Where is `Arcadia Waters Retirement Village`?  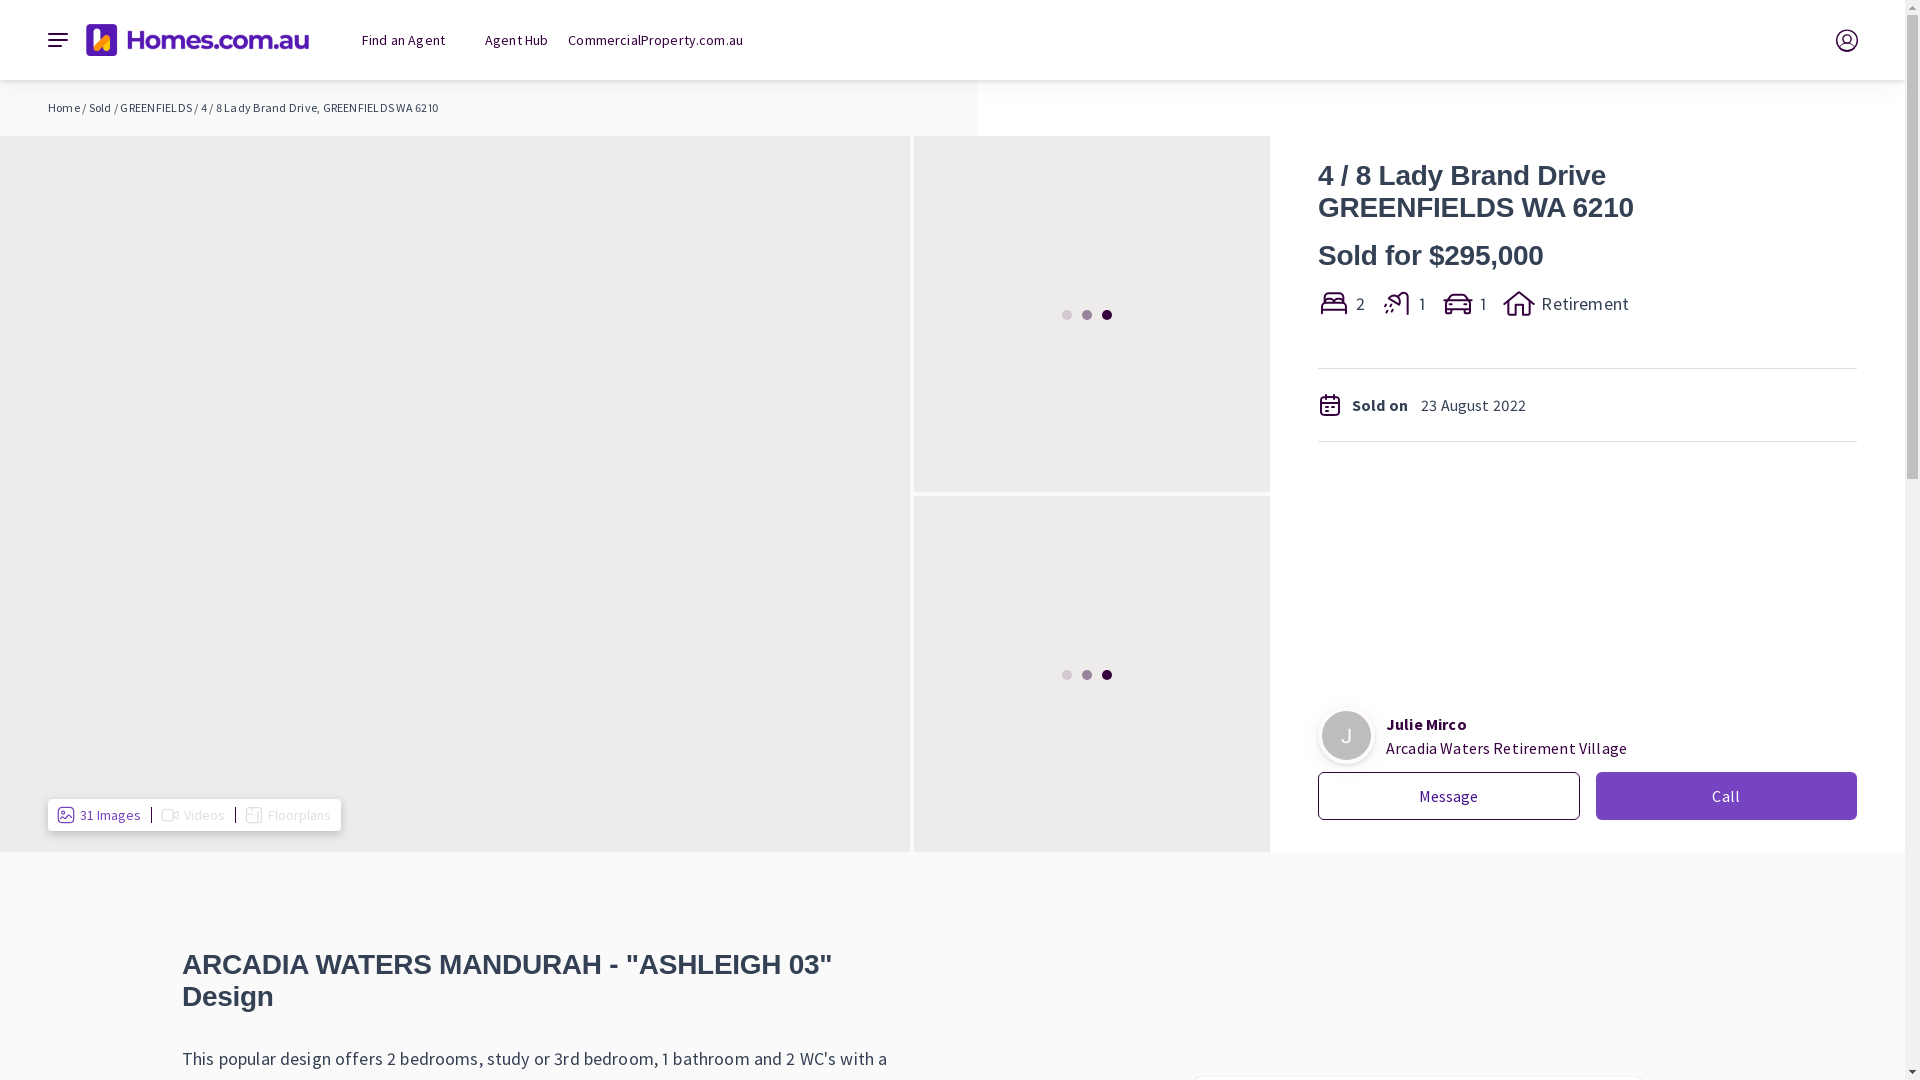
Arcadia Waters Retirement Village is located at coordinates (1506, 748).